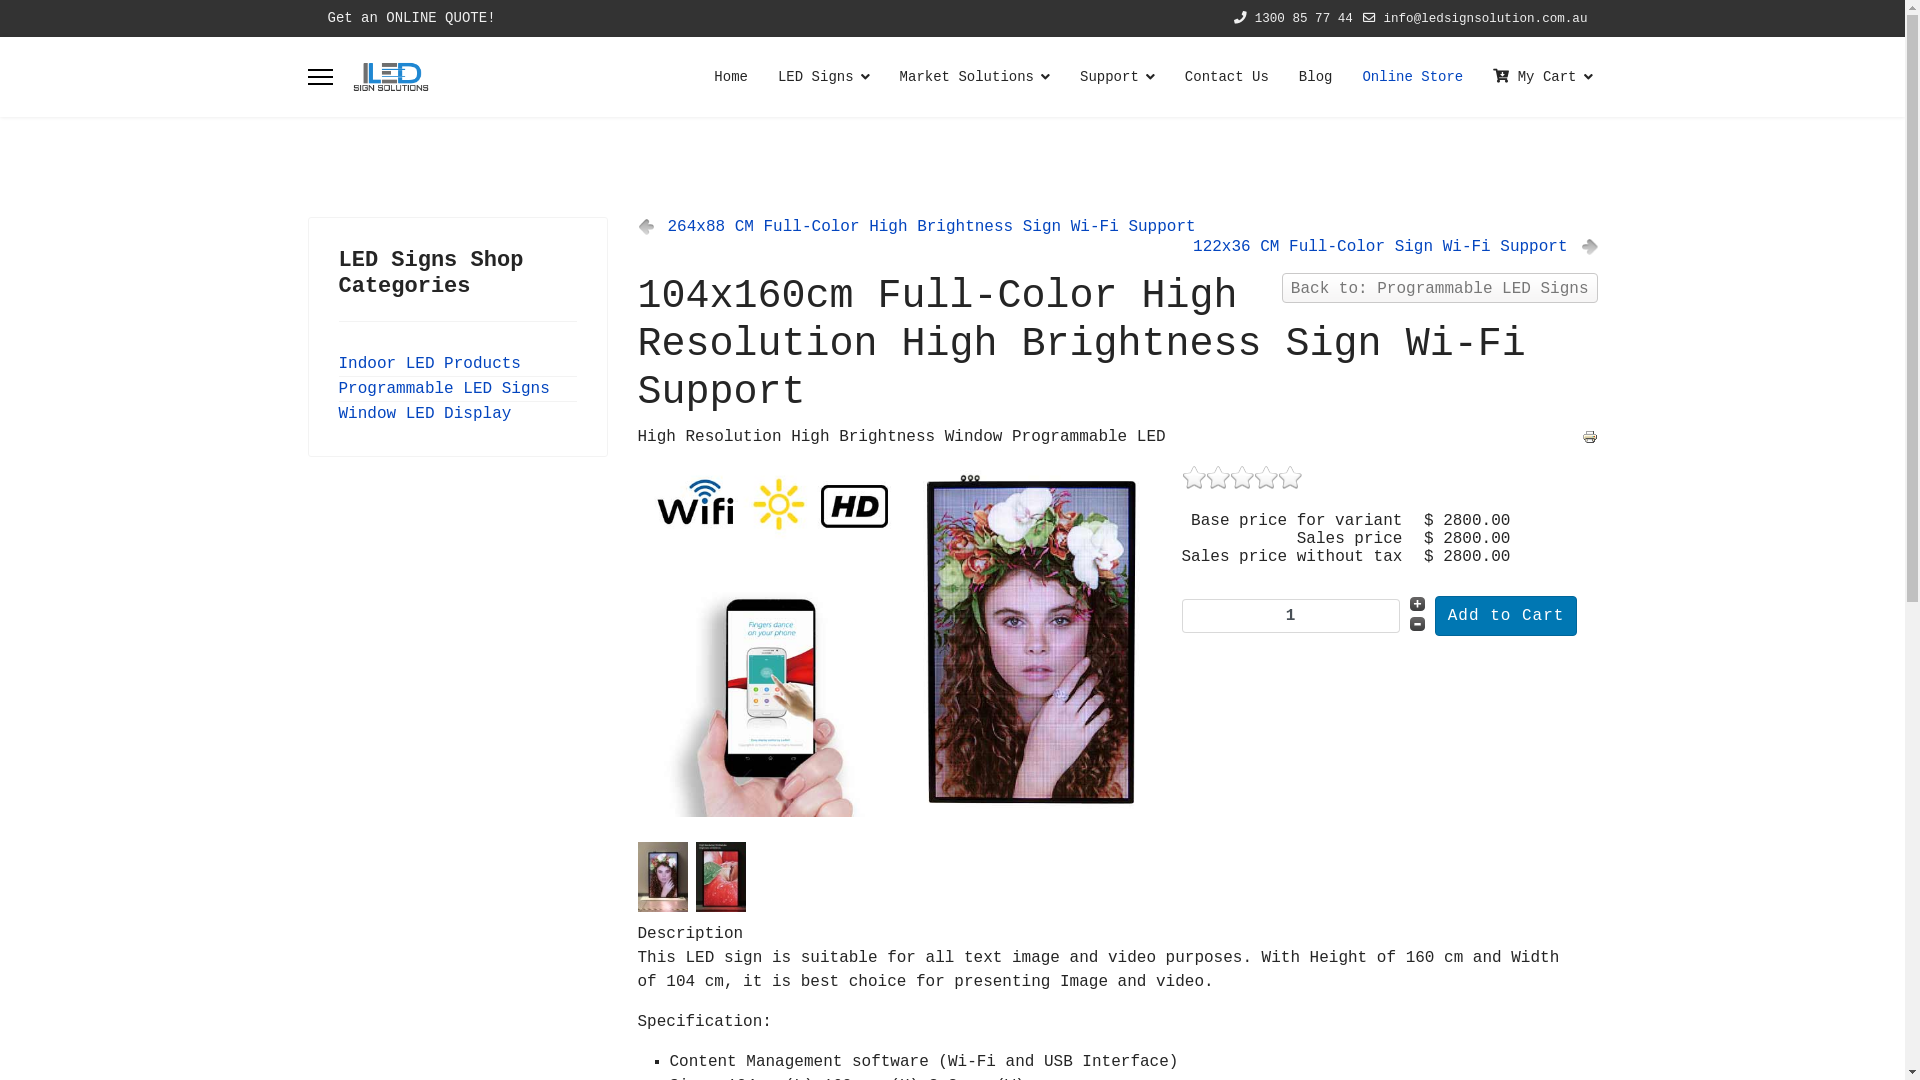  I want to click on Contact Us, so click(1227, 77).